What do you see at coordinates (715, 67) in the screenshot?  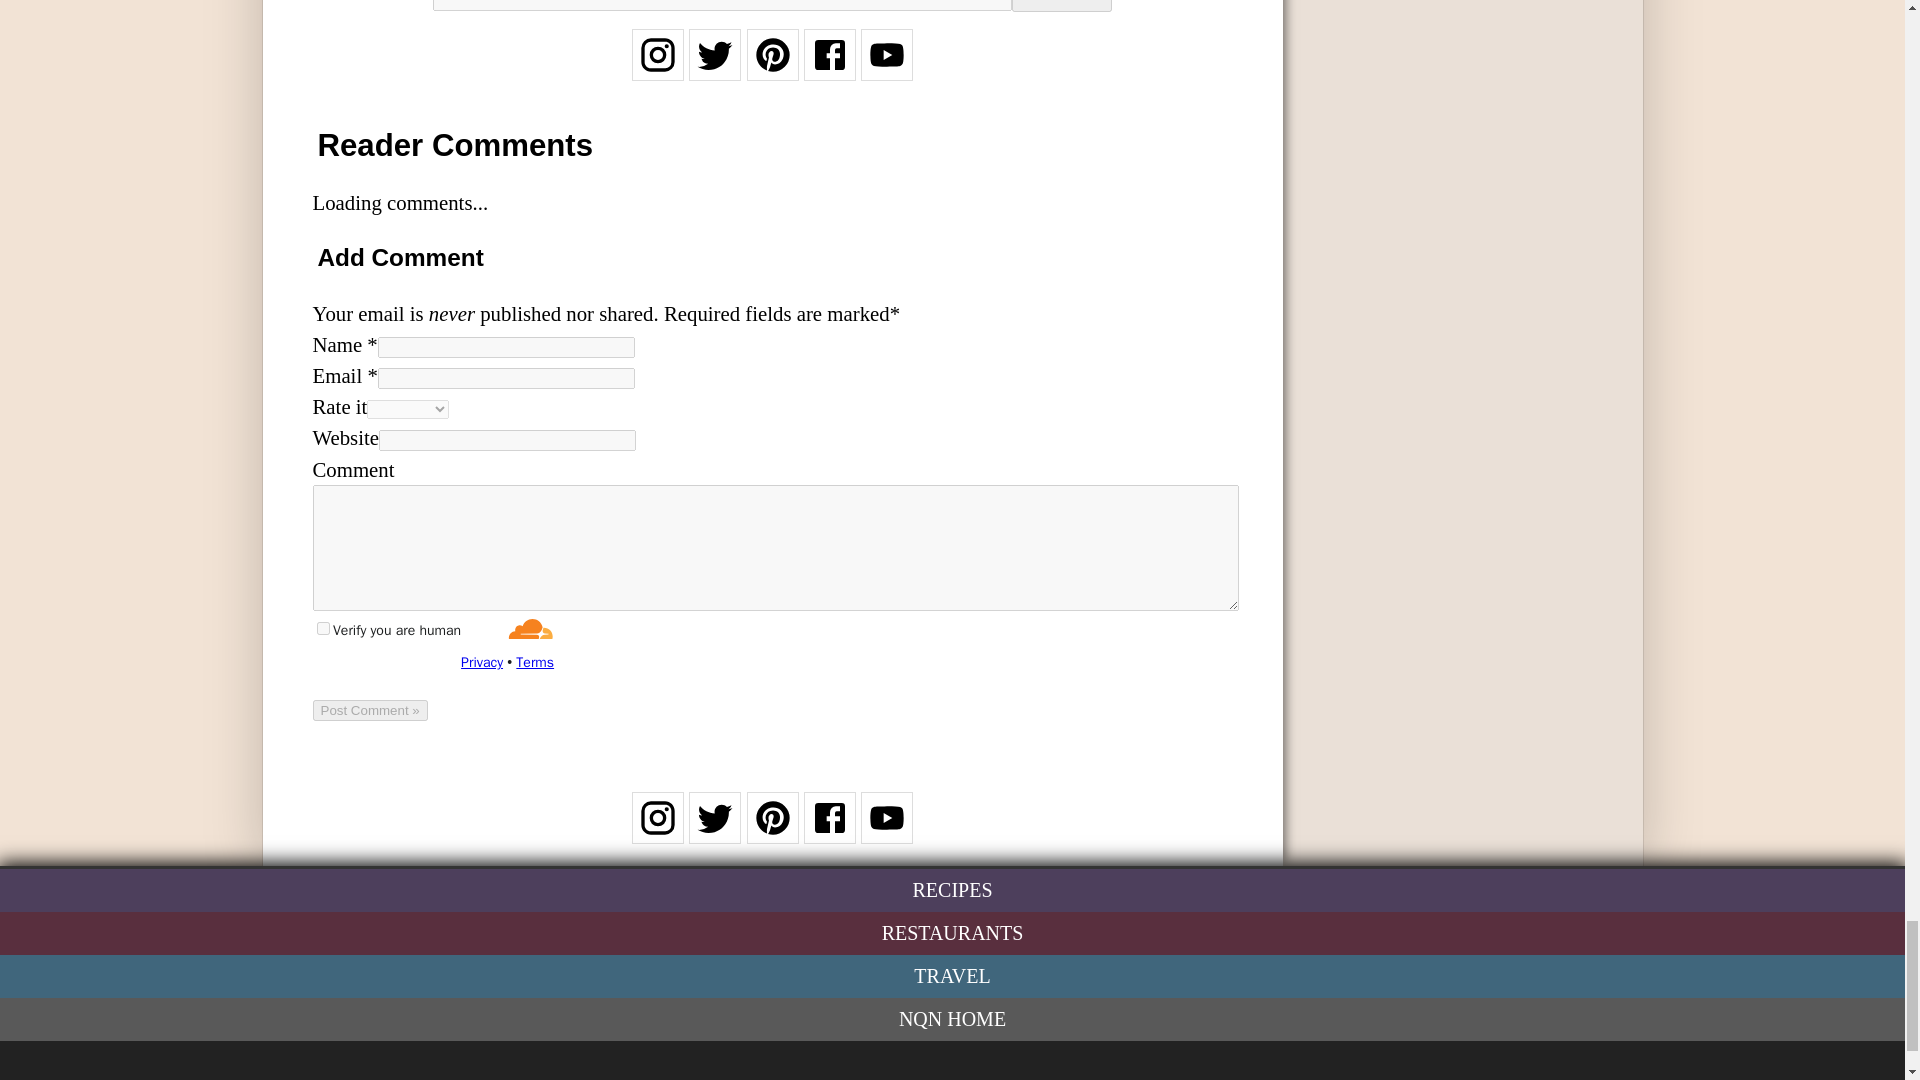 I see `Follow on Twitter` at bounding box center [715, 67].